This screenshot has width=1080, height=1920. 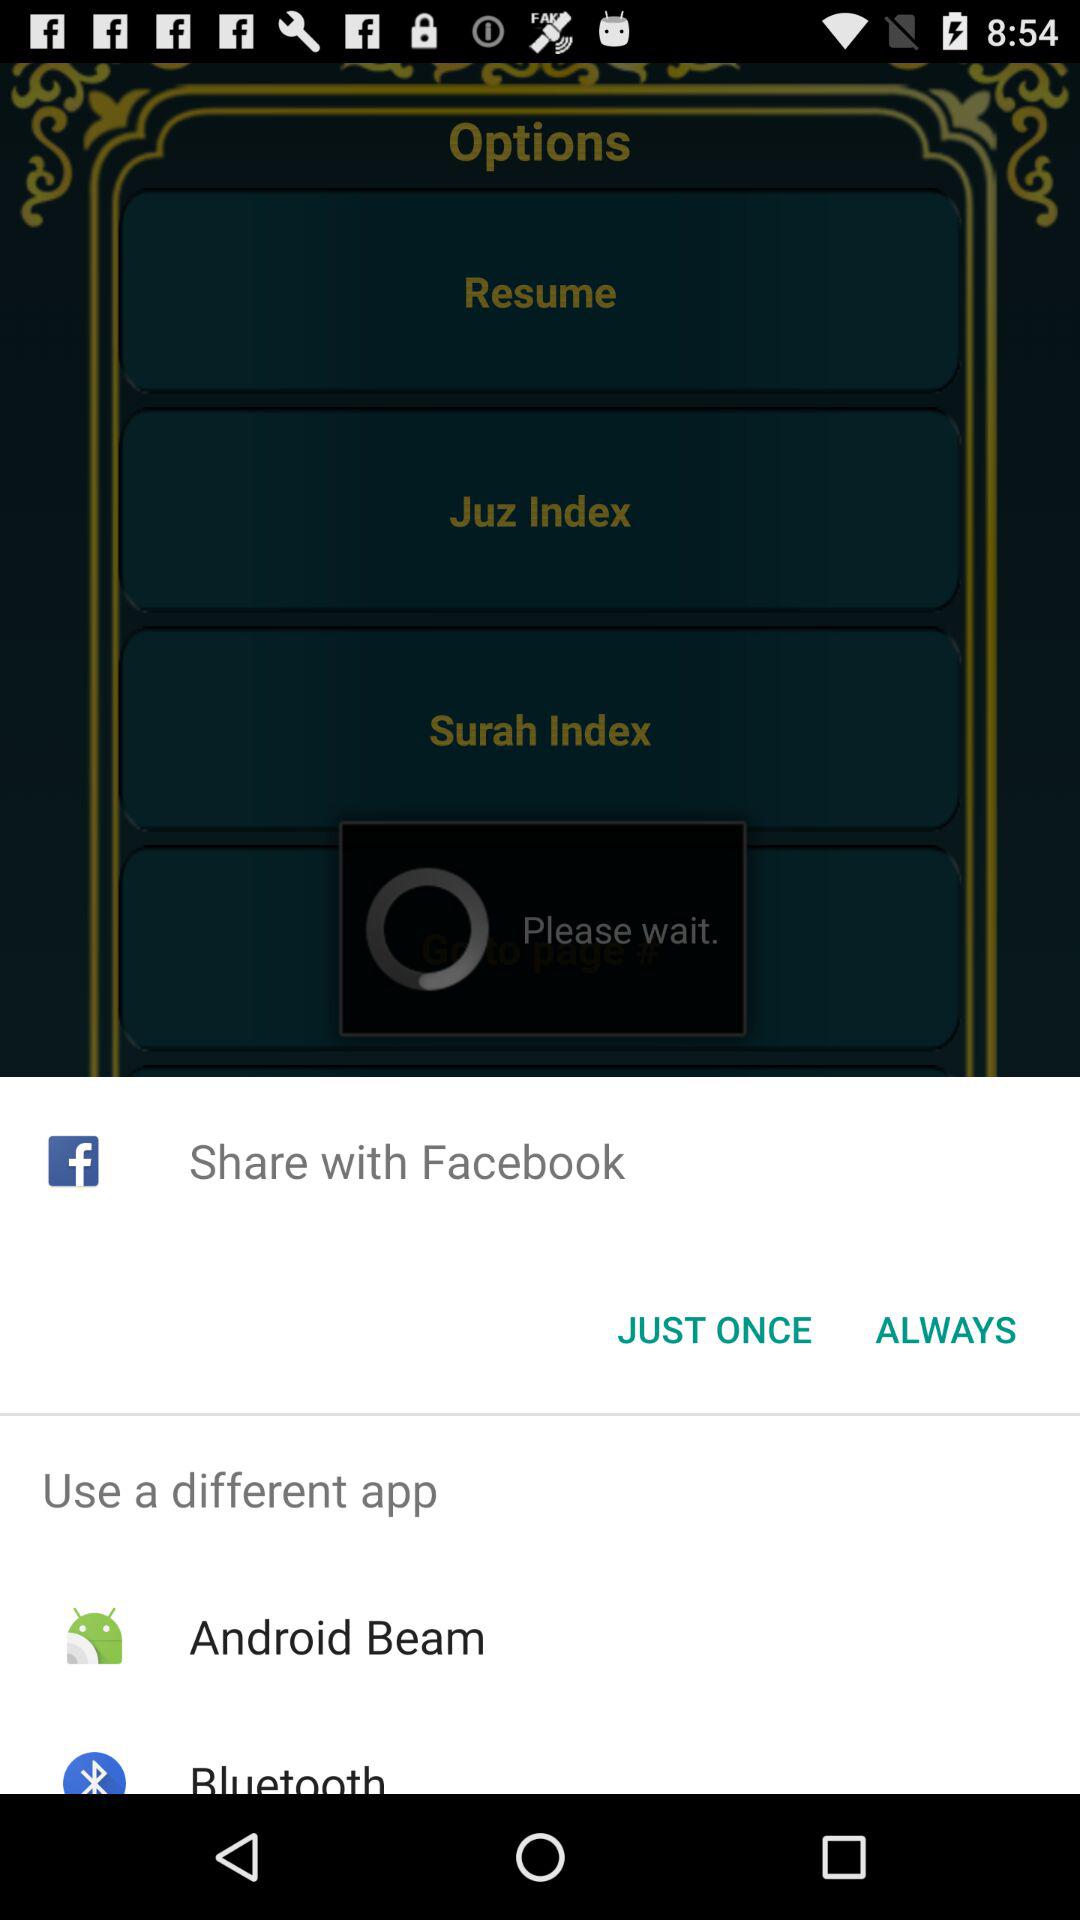 I want to click on flip until just once item, so click(x=714, y=1329).